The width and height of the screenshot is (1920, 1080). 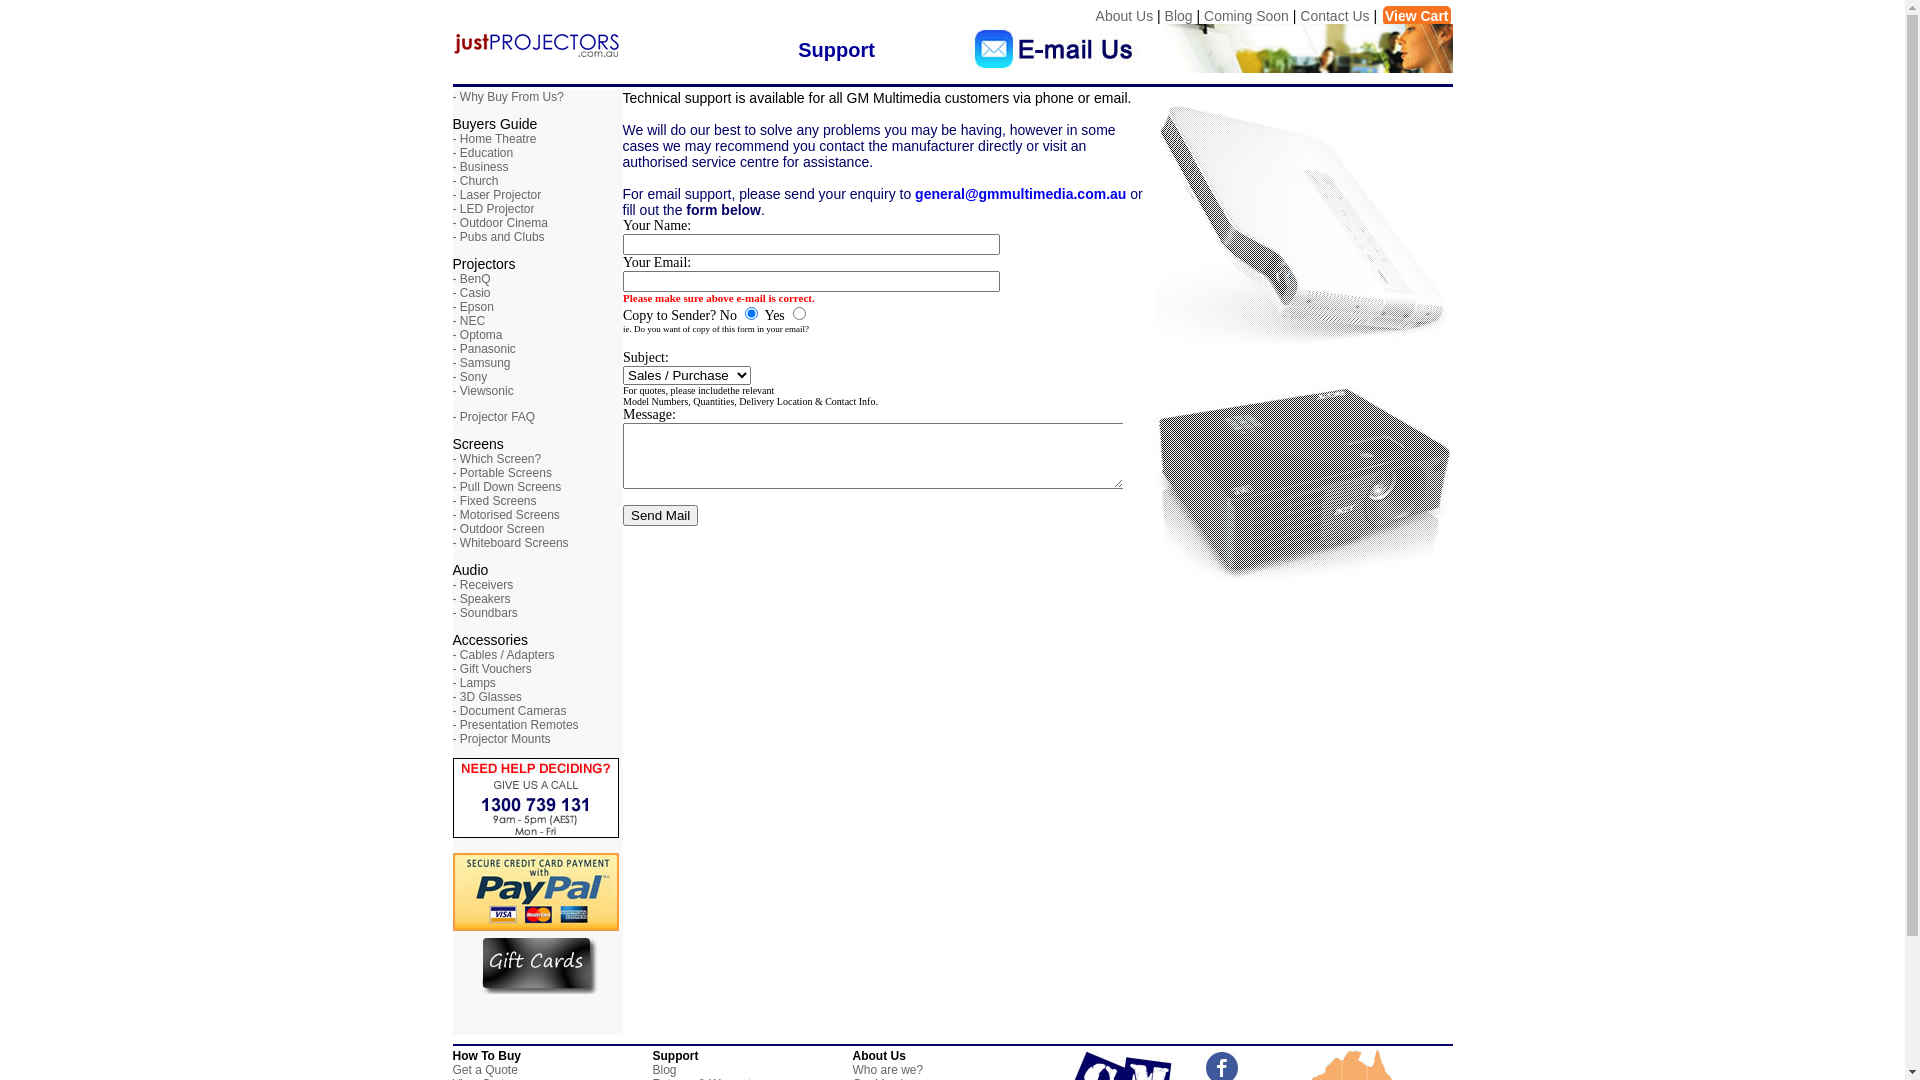 I want to click on - Receivers, so click(x=482, y=585).